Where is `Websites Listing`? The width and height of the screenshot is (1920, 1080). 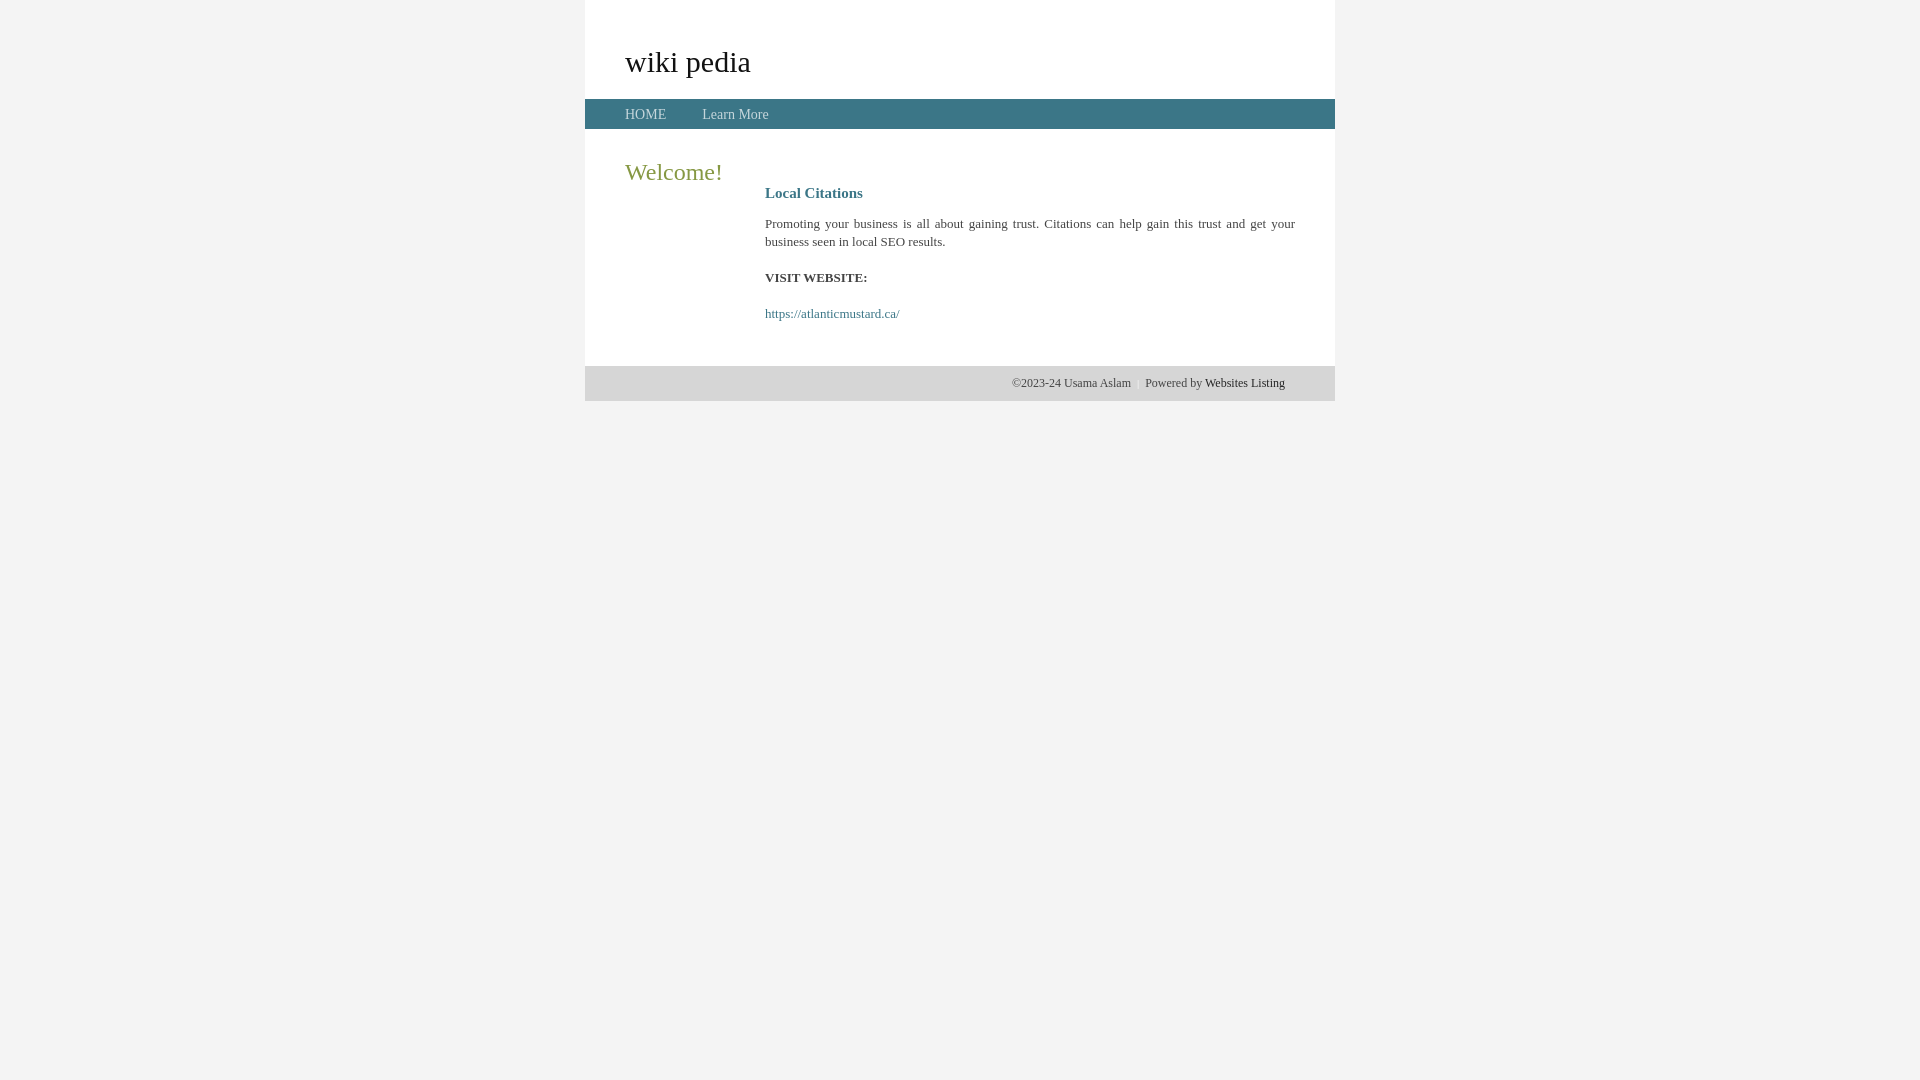 Websites Listing is located at coordinates (1245, 383).